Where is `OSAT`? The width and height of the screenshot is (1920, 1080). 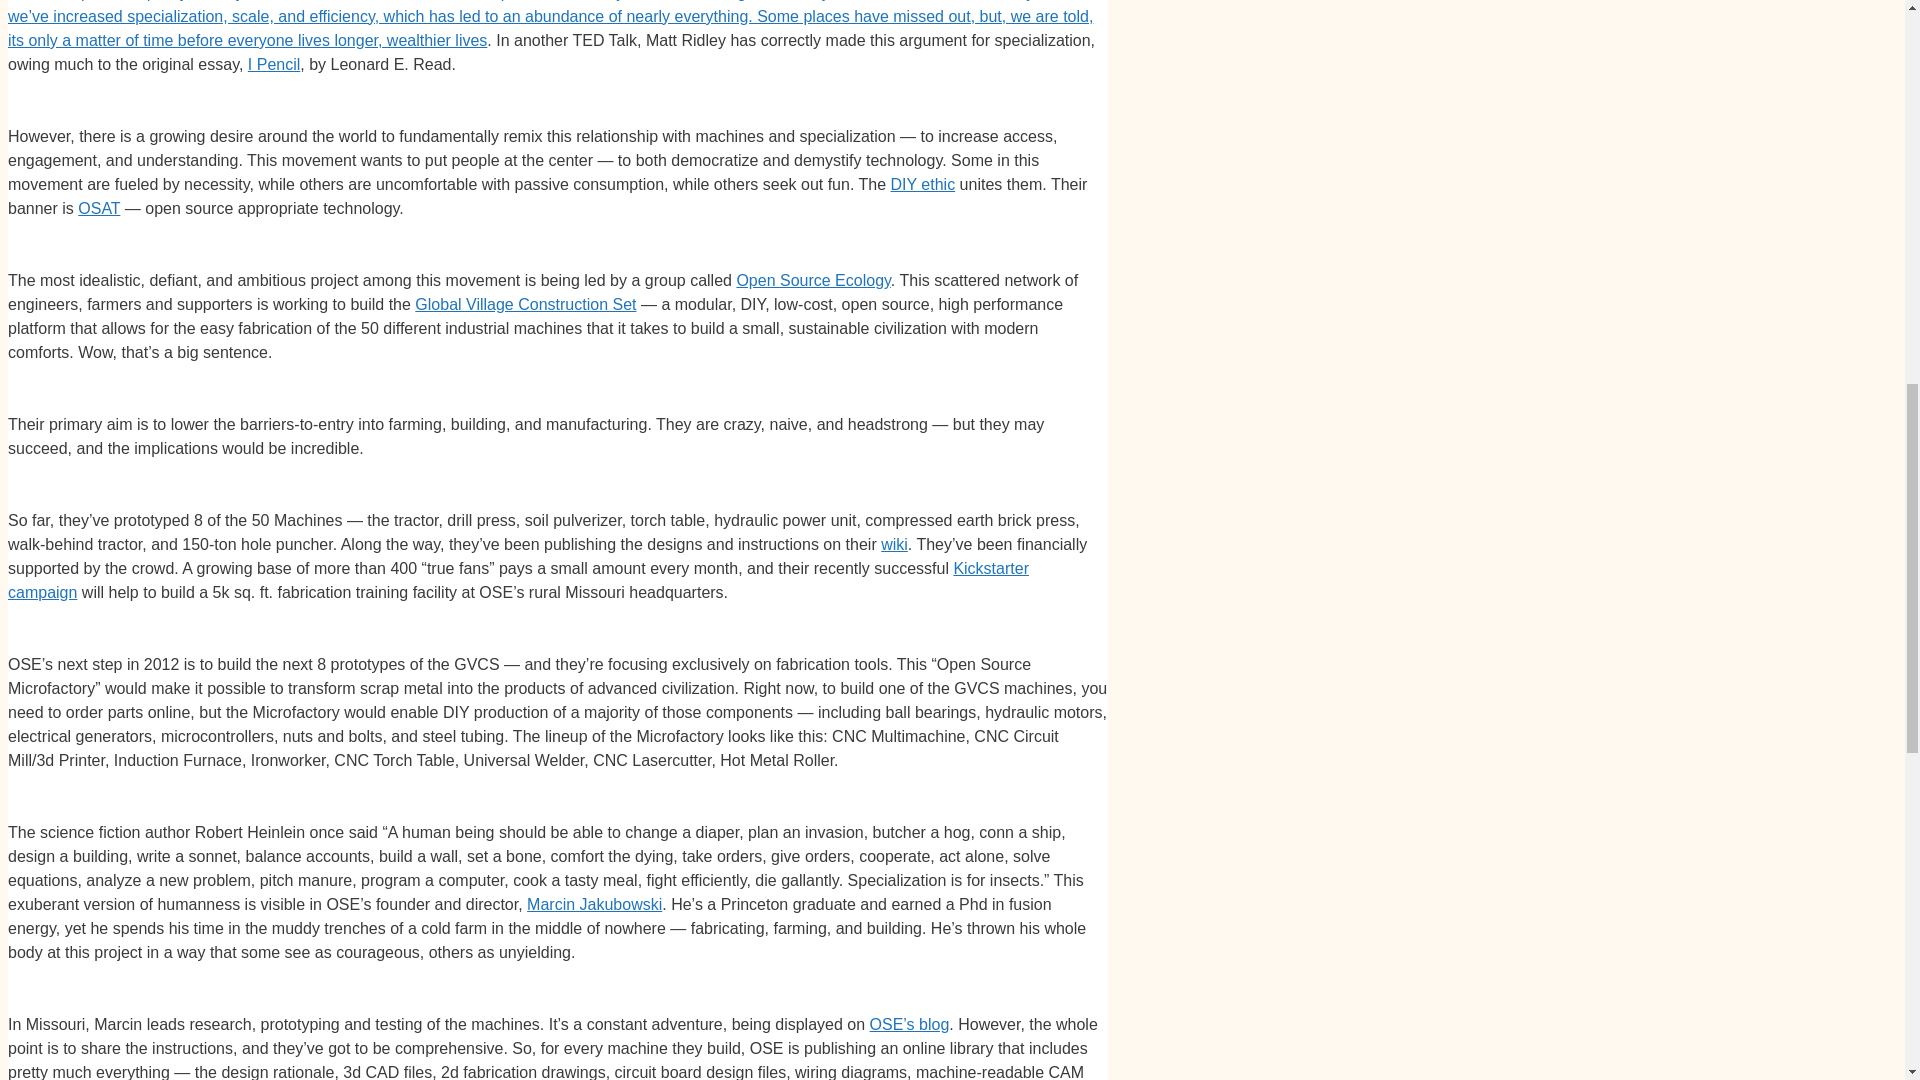 OSAT is located at coordinates (98, 208).